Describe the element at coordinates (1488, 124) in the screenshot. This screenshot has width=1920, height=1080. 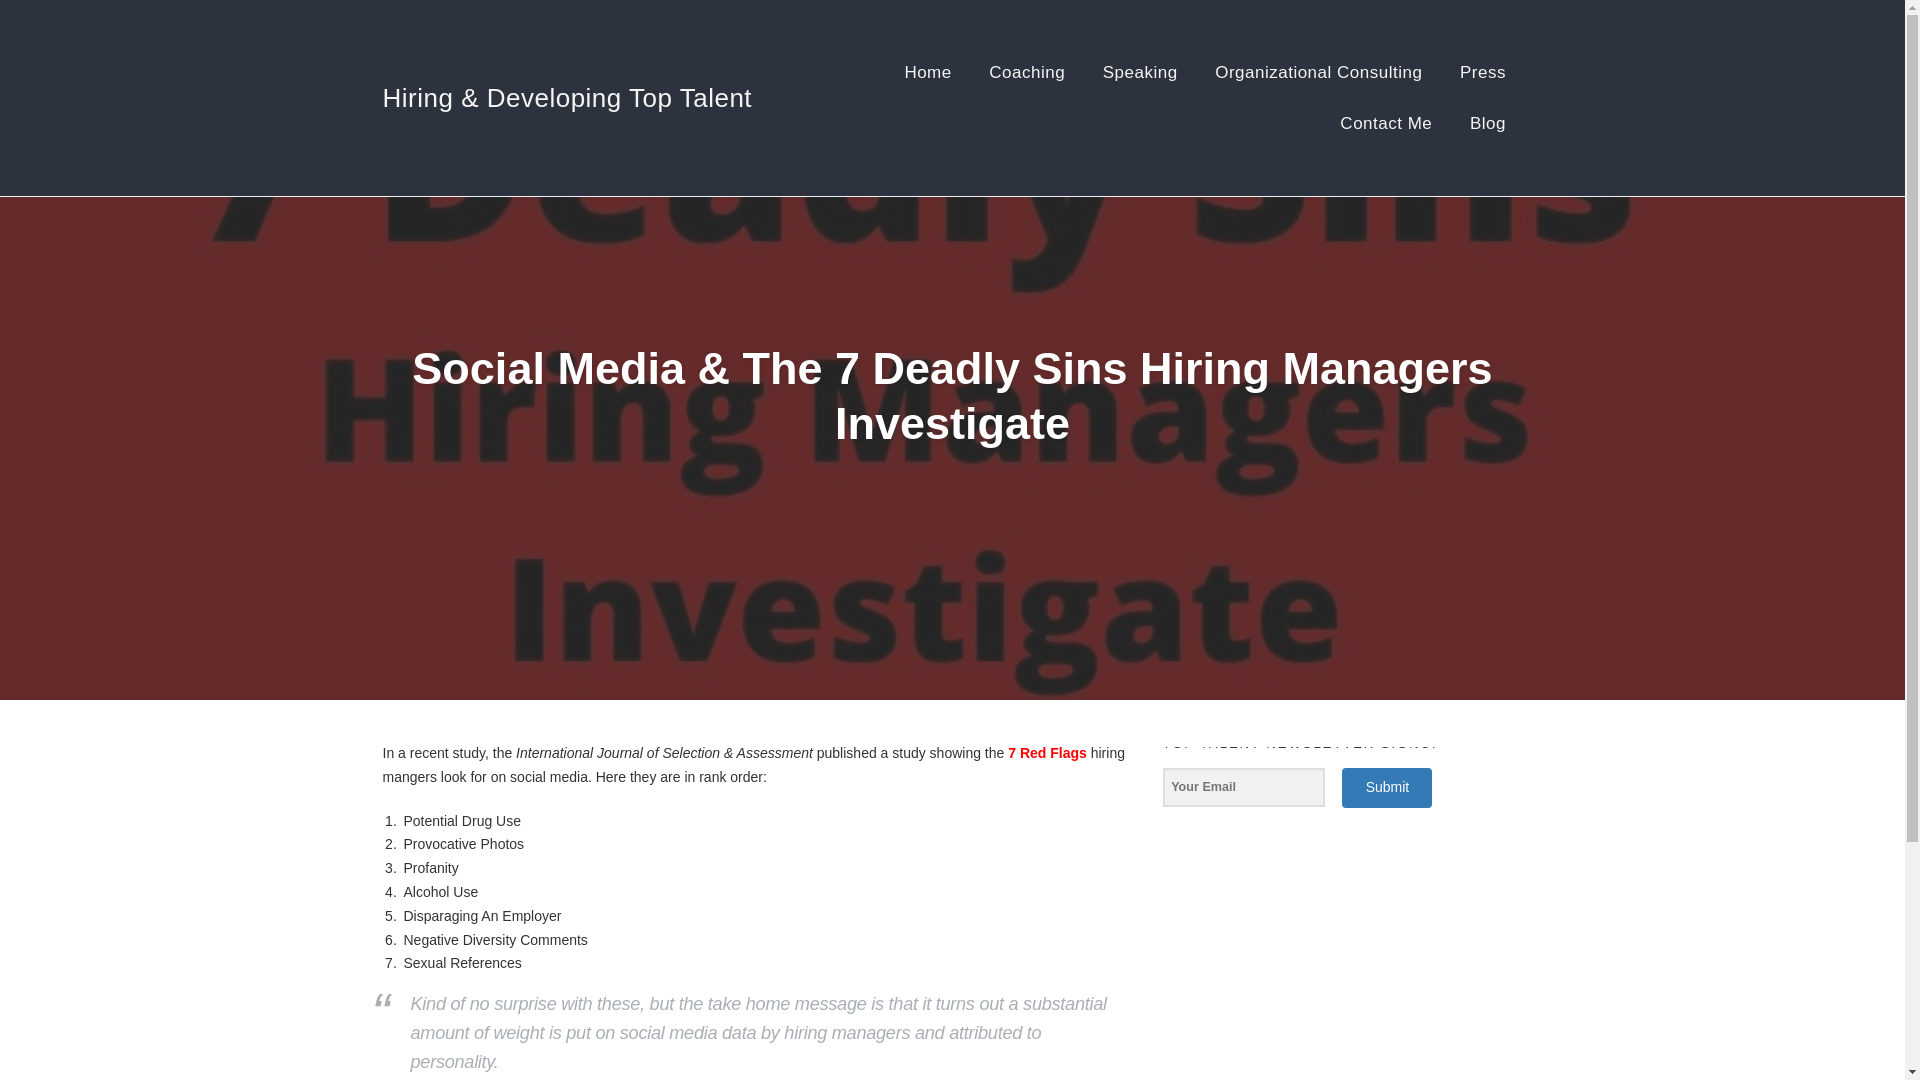
I see `Blog` at that location.